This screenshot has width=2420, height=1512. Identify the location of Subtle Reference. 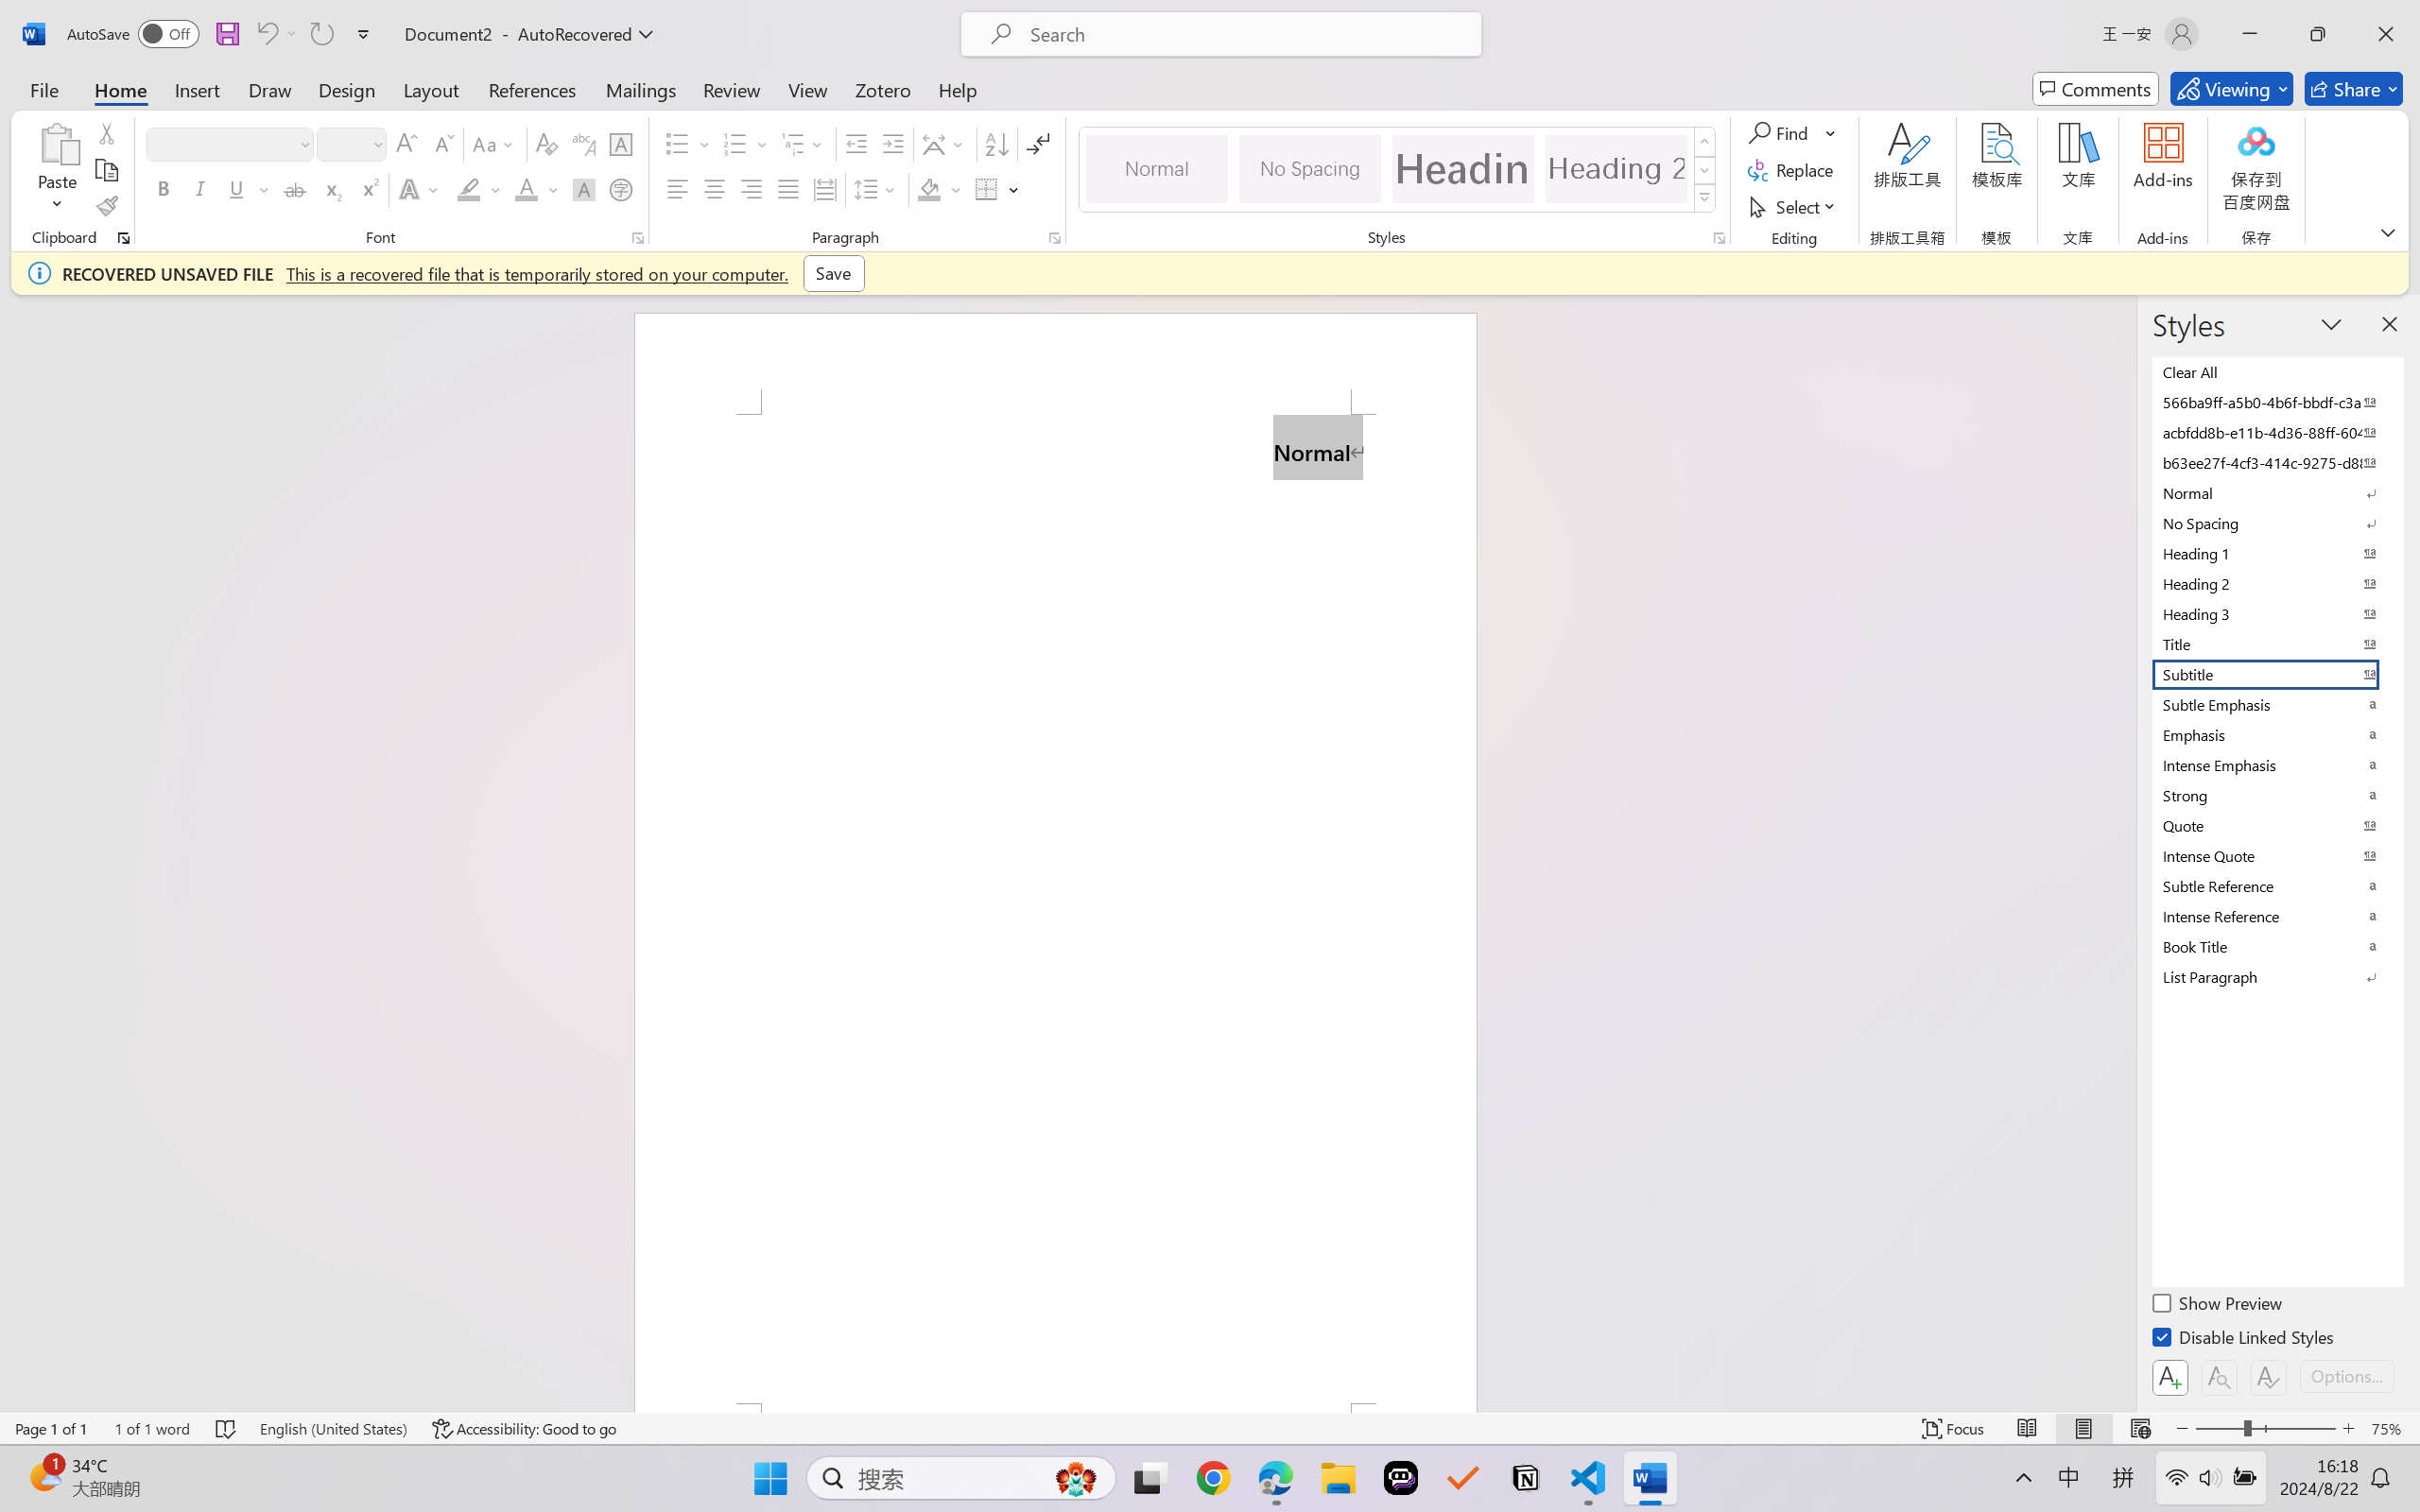
(2276, 885).